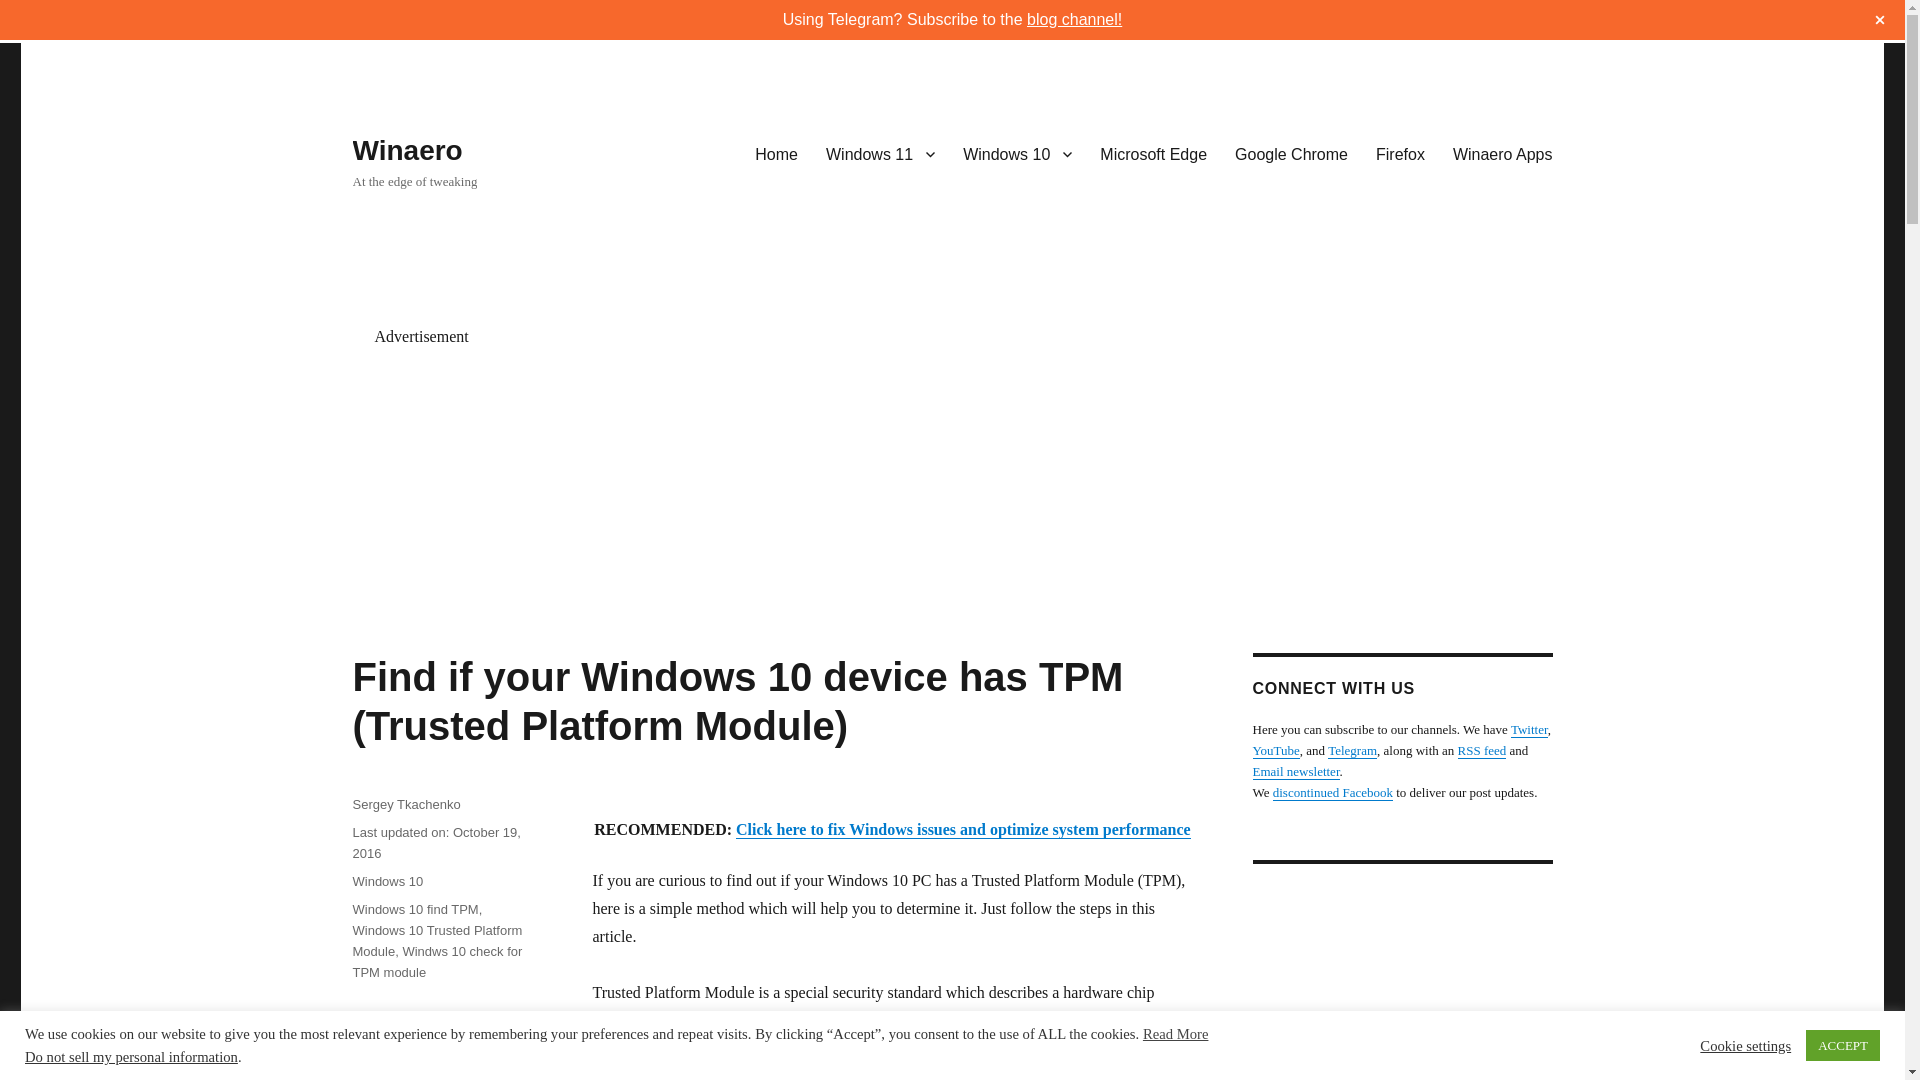 The height and width of the screenshot is (1080, 1920). What do you see at coordinates (386, 880) in the screenshot?
I see `Windows 10` at bounding box center [386, 880].